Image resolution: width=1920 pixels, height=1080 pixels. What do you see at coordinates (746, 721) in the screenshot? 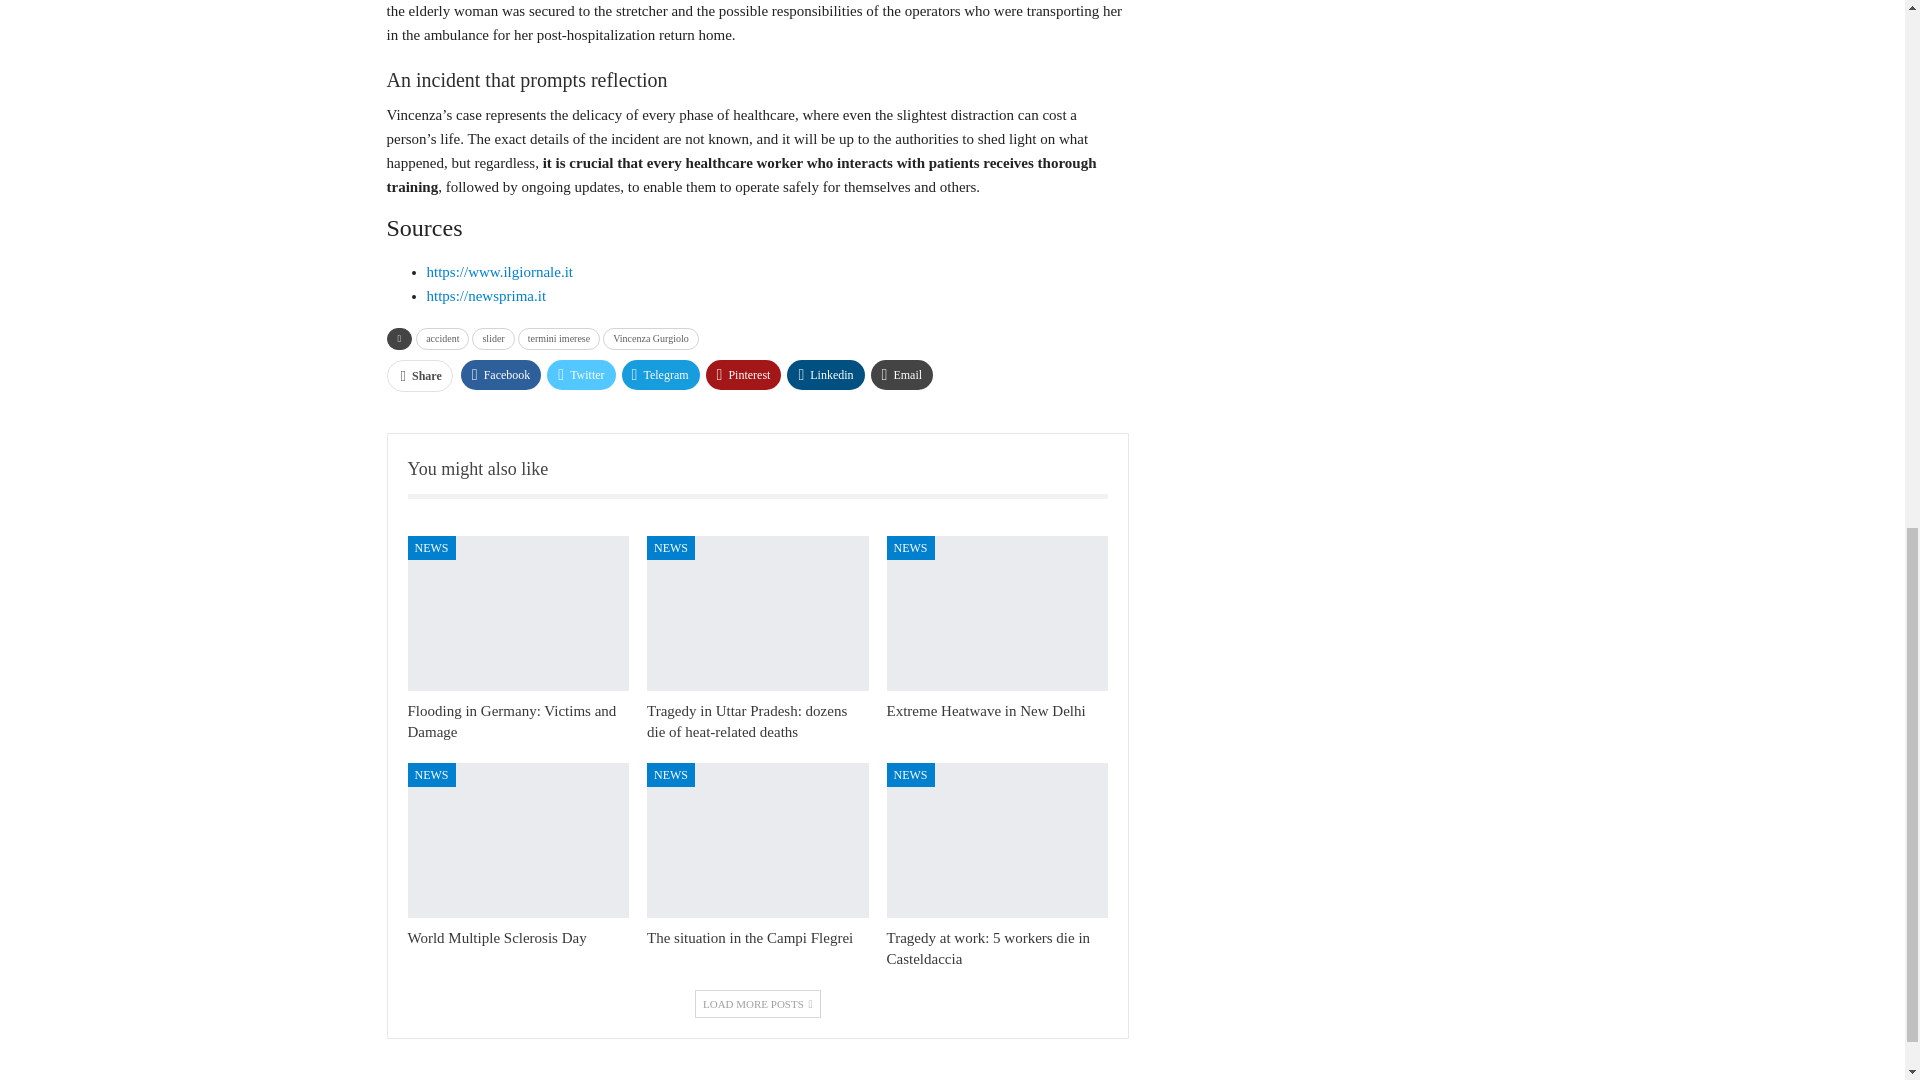
I see `Tragedy in Uttar Pradesh: dozens die of heat-related deaths` at bounding box center [746, 721].